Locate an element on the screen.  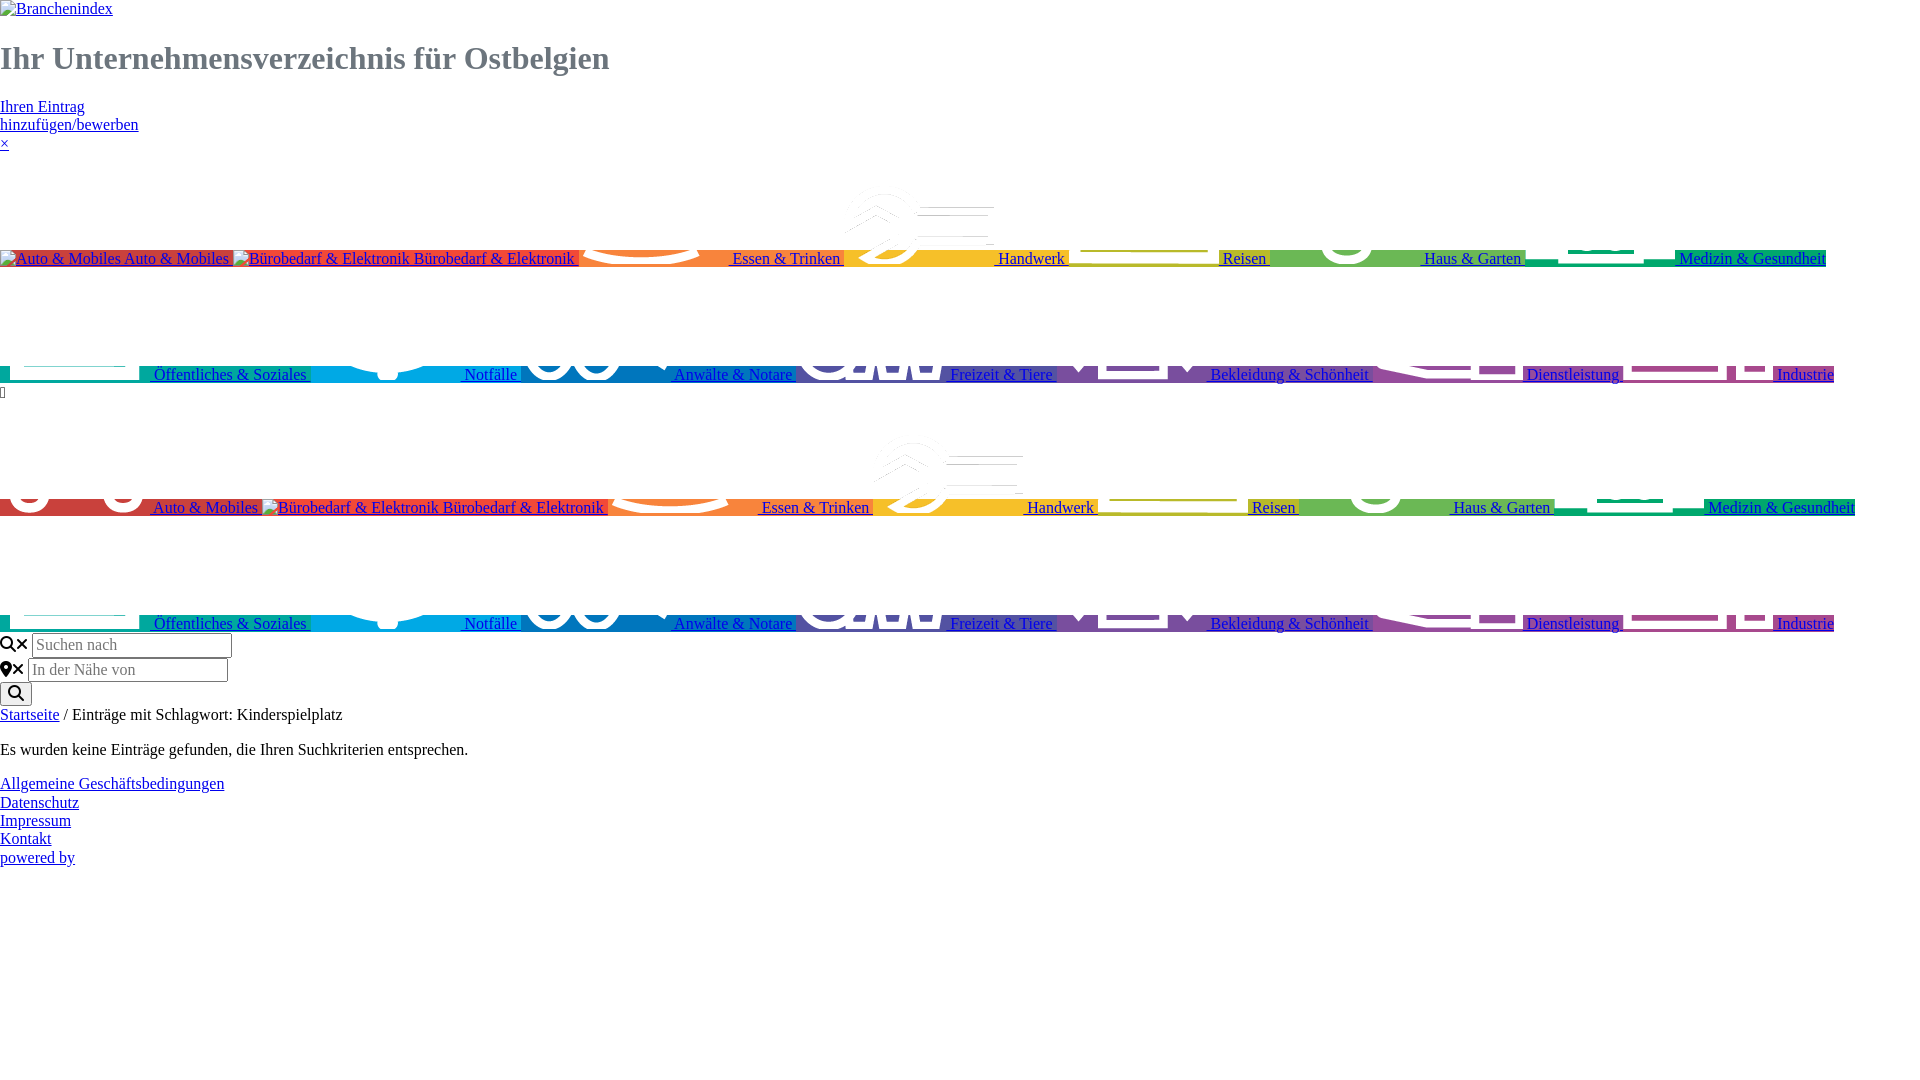
Medizin & Gesundheit is located at coordinates (1704, 508).